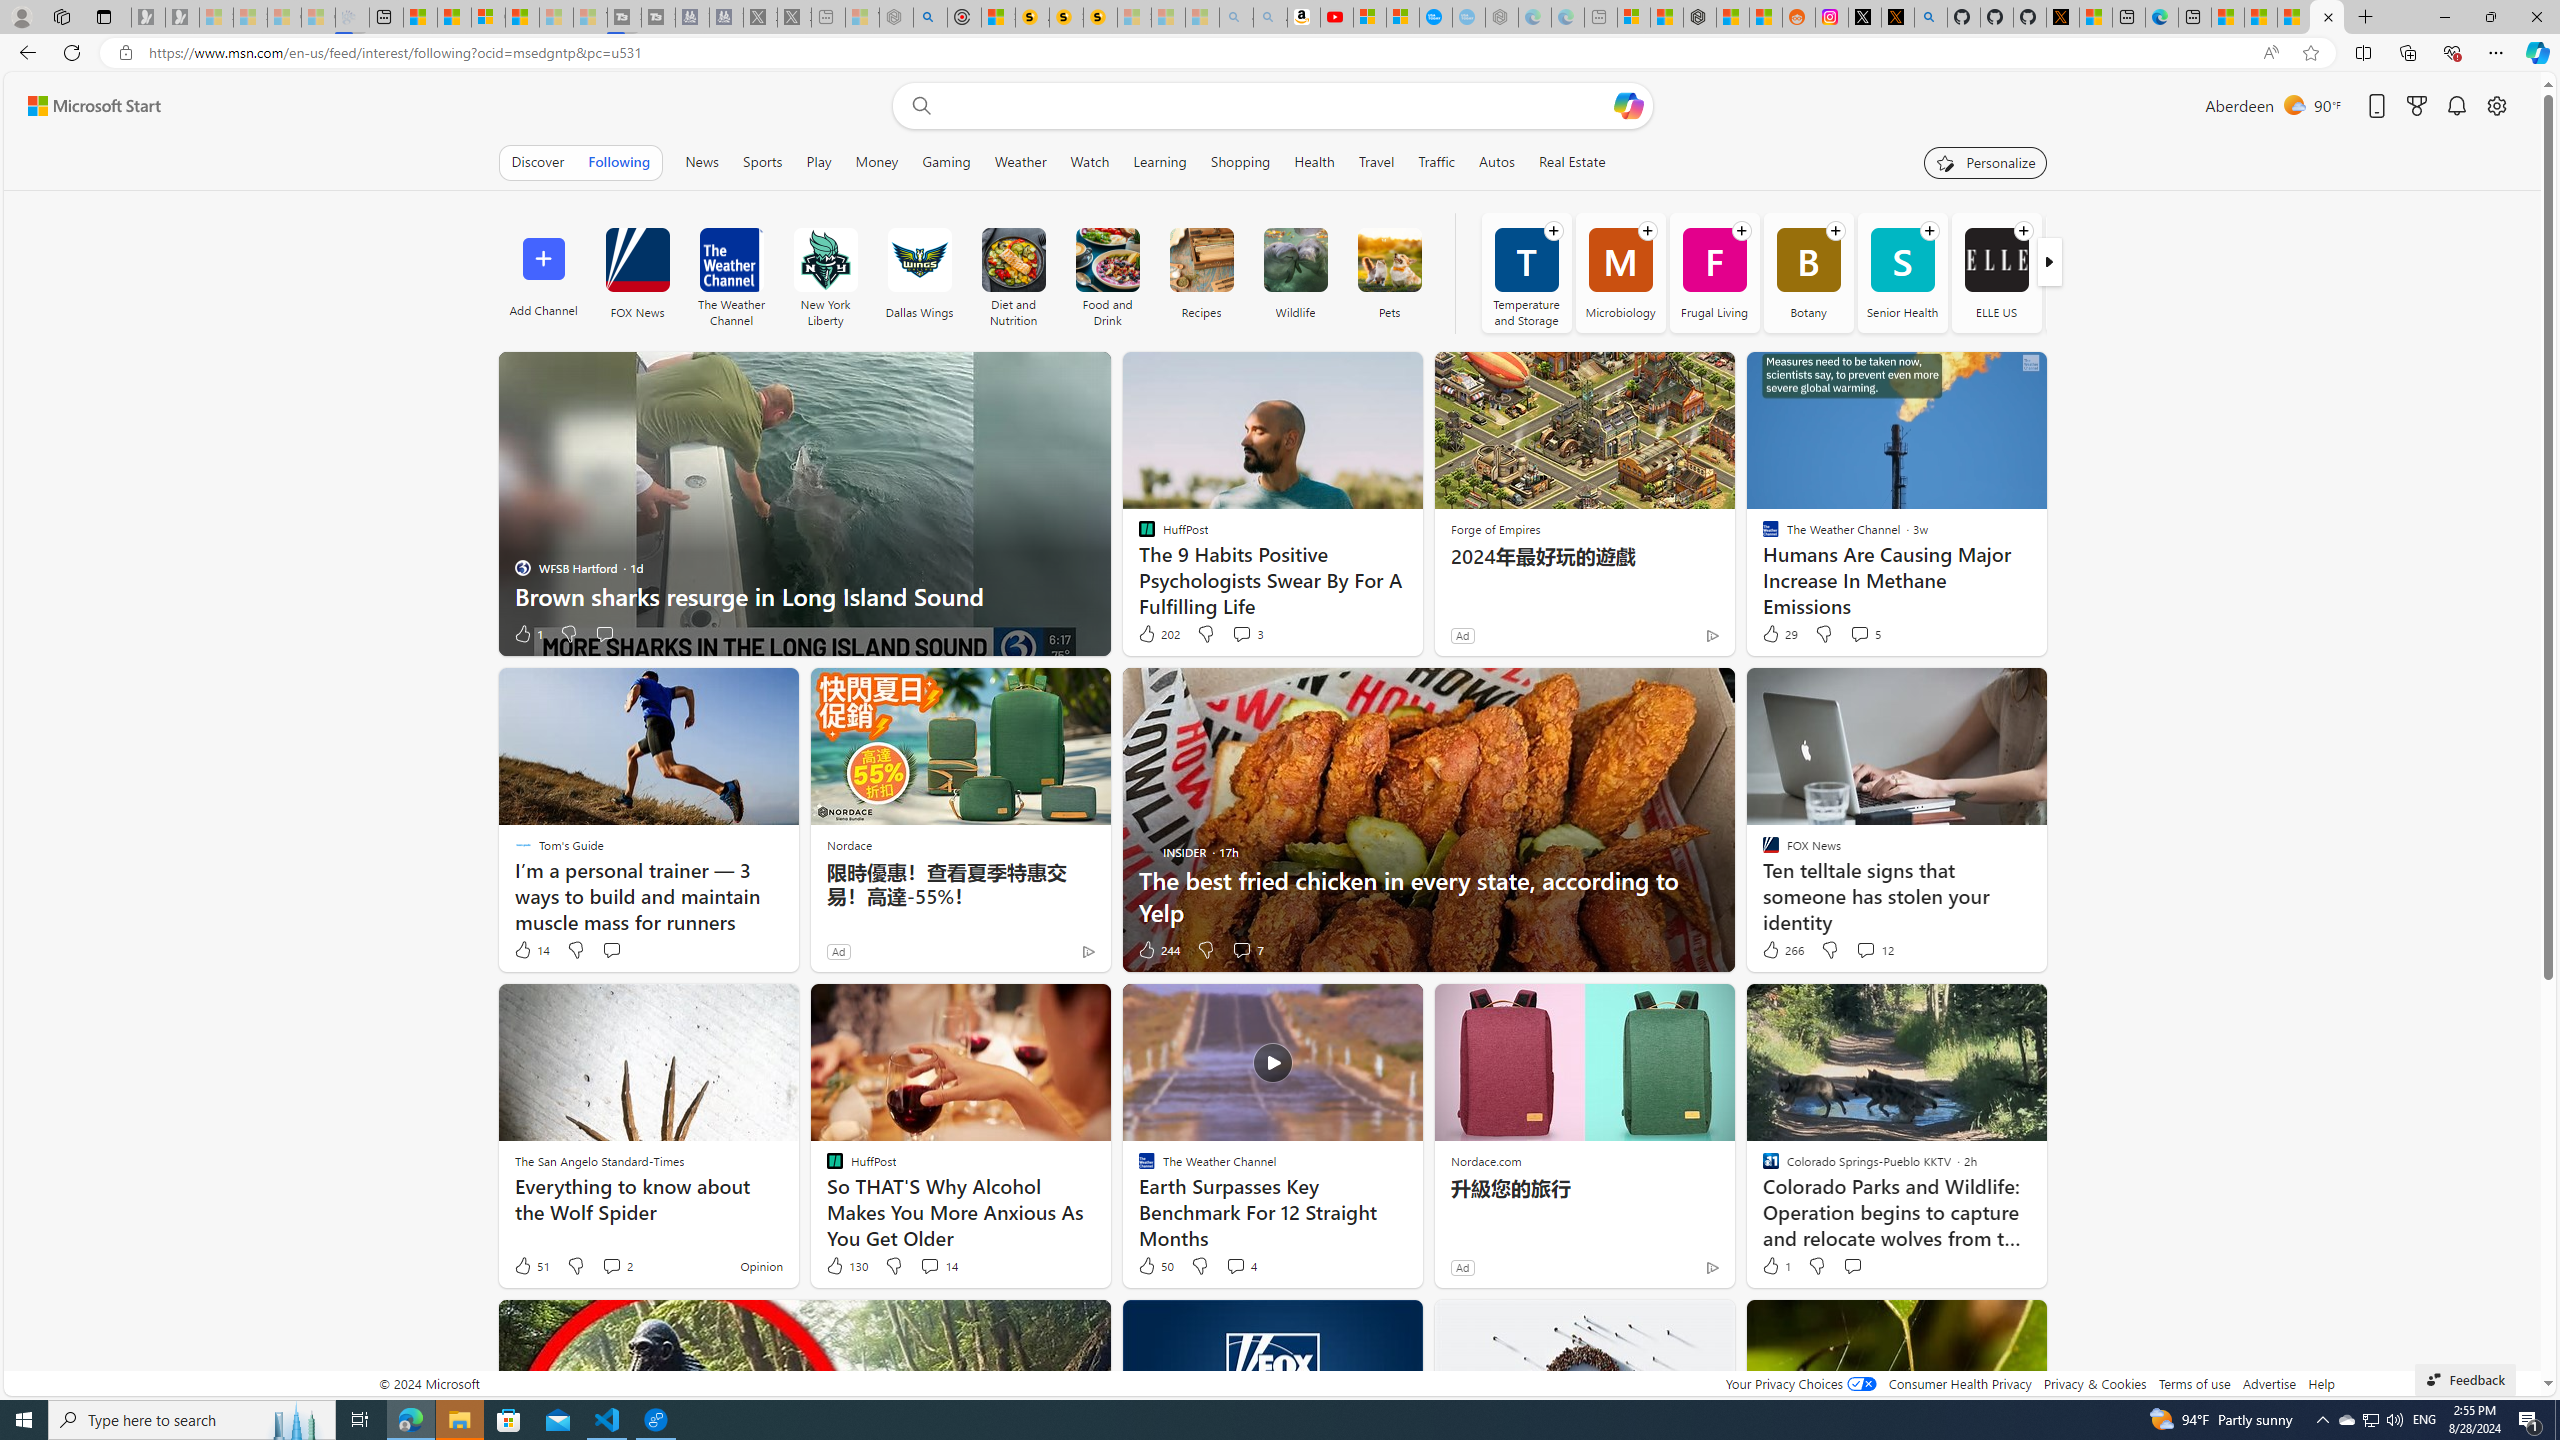  Describe the element at coordinates (702, 162) in the screenshot. I see `News` at that location.